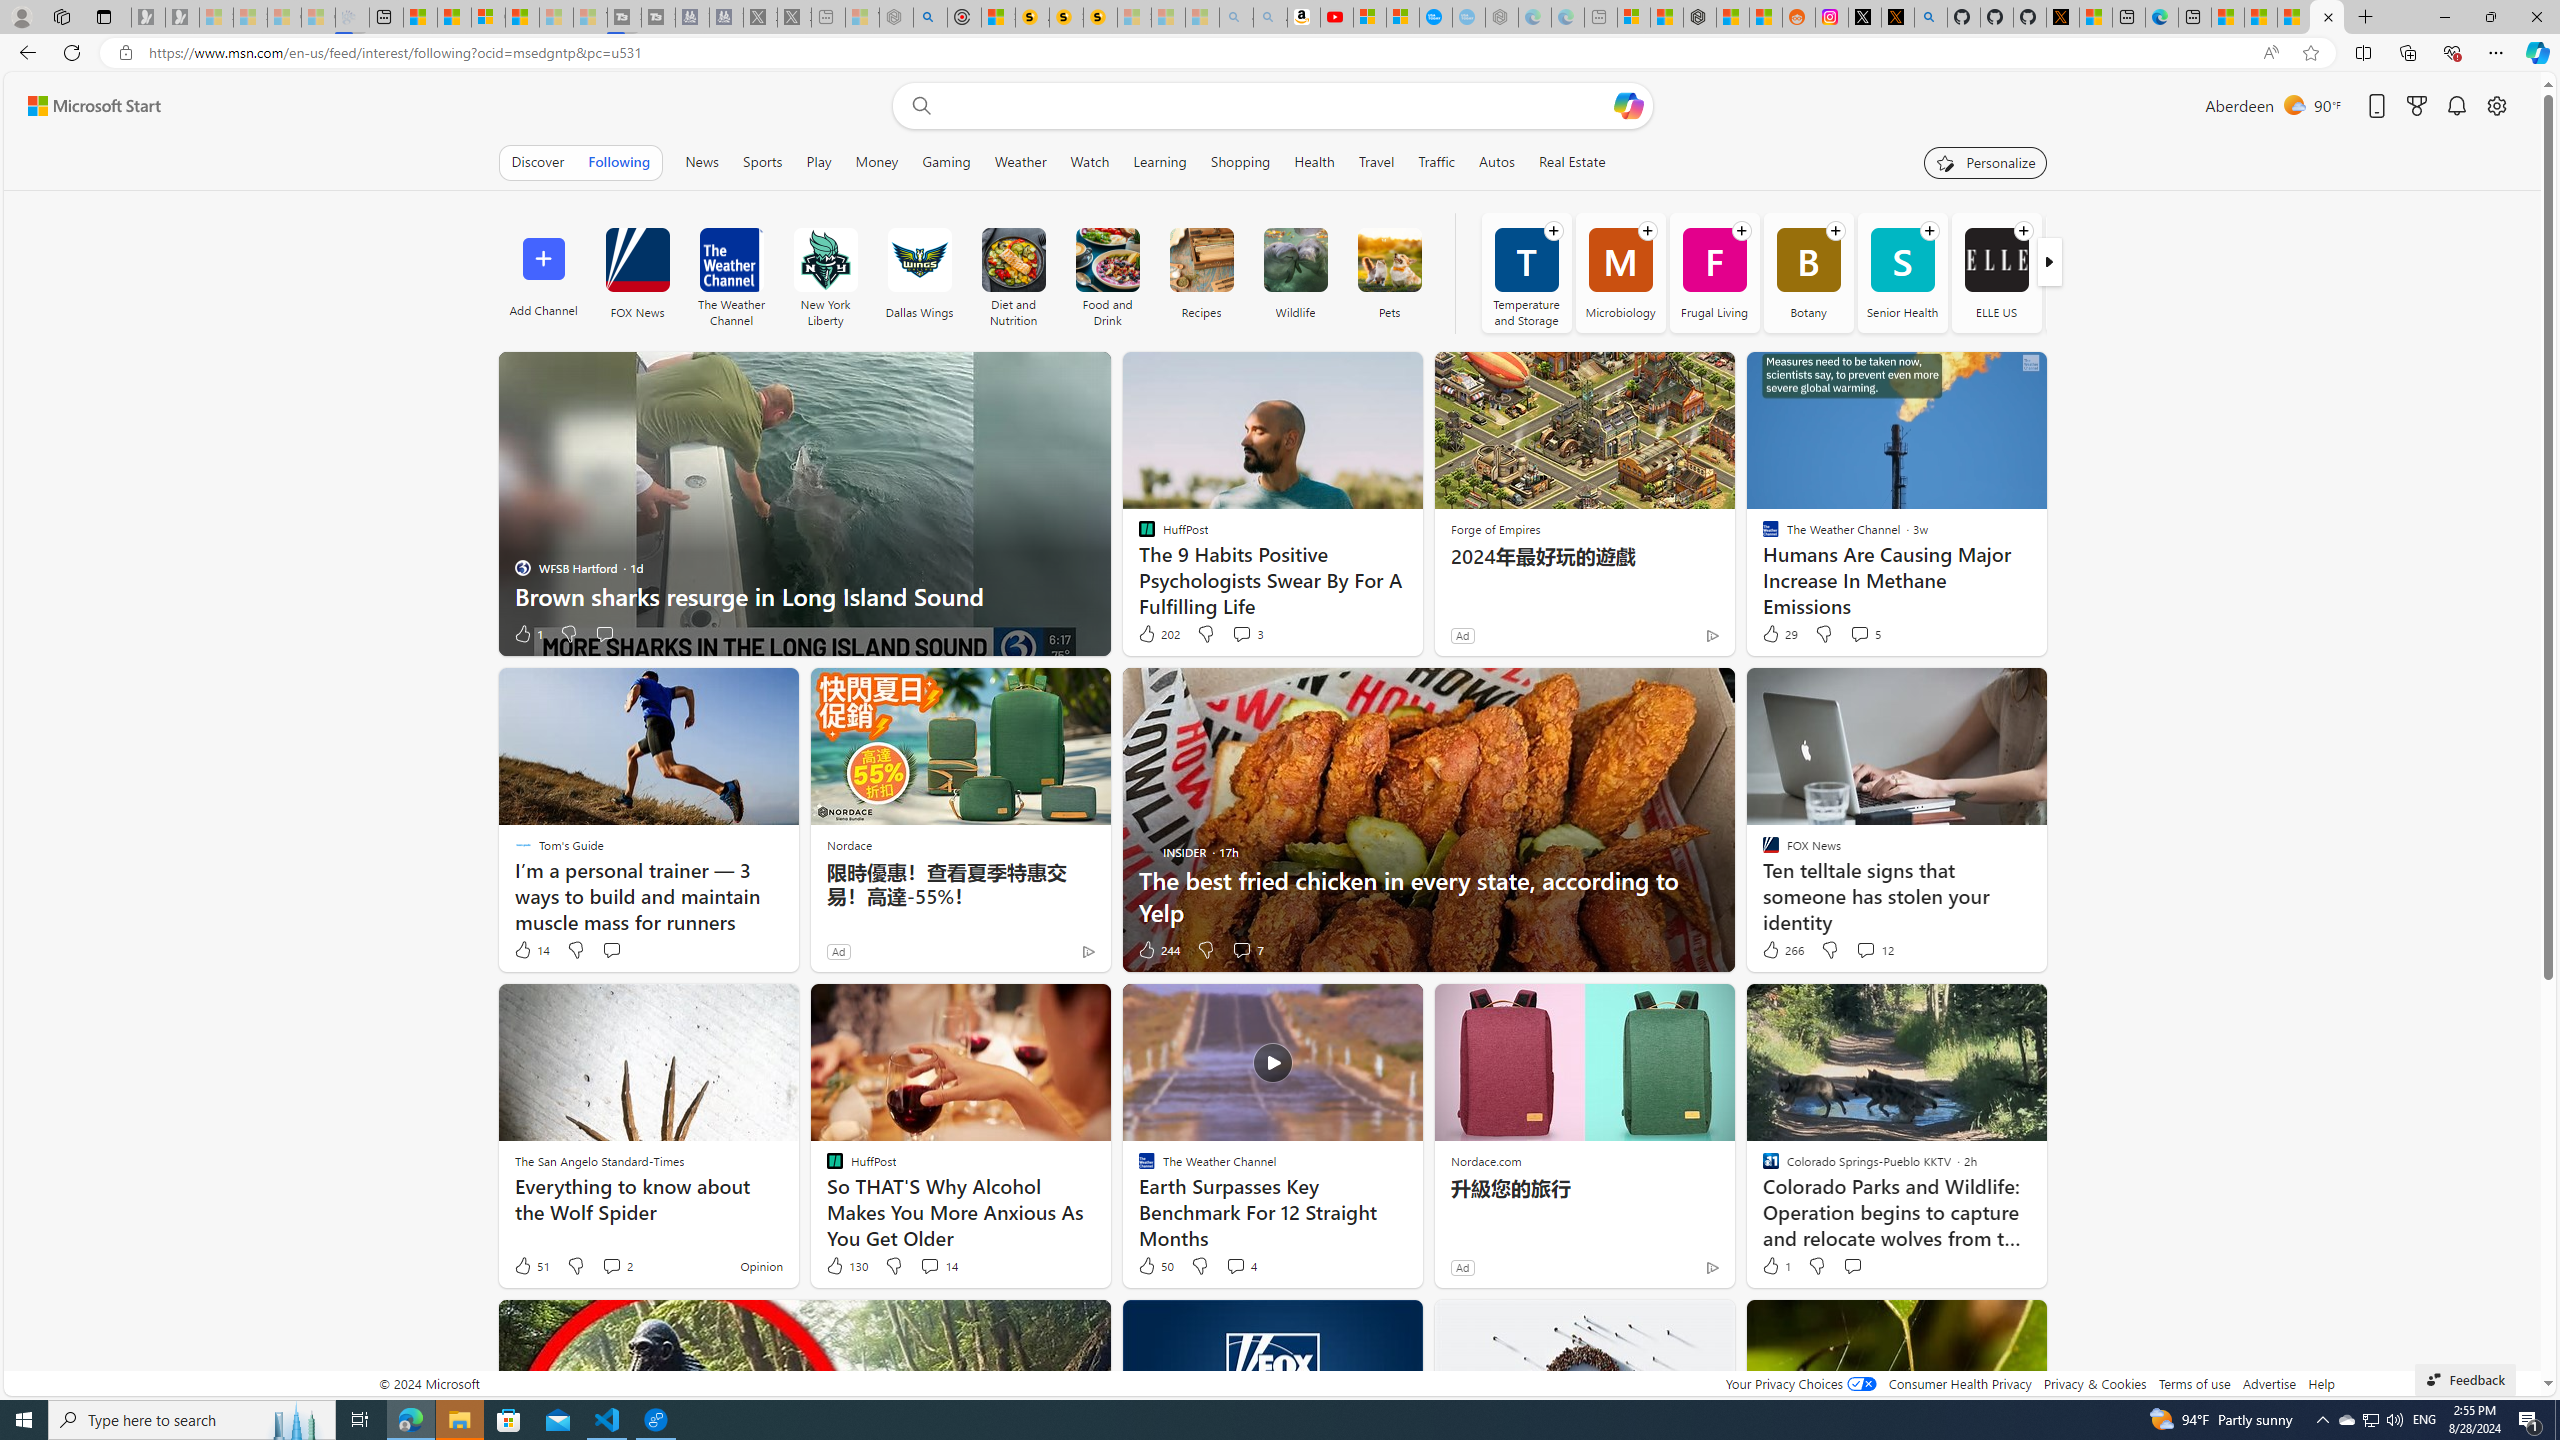  Describe the element at coordinates (702, 162) in the screenshot. I see `News` at that location.